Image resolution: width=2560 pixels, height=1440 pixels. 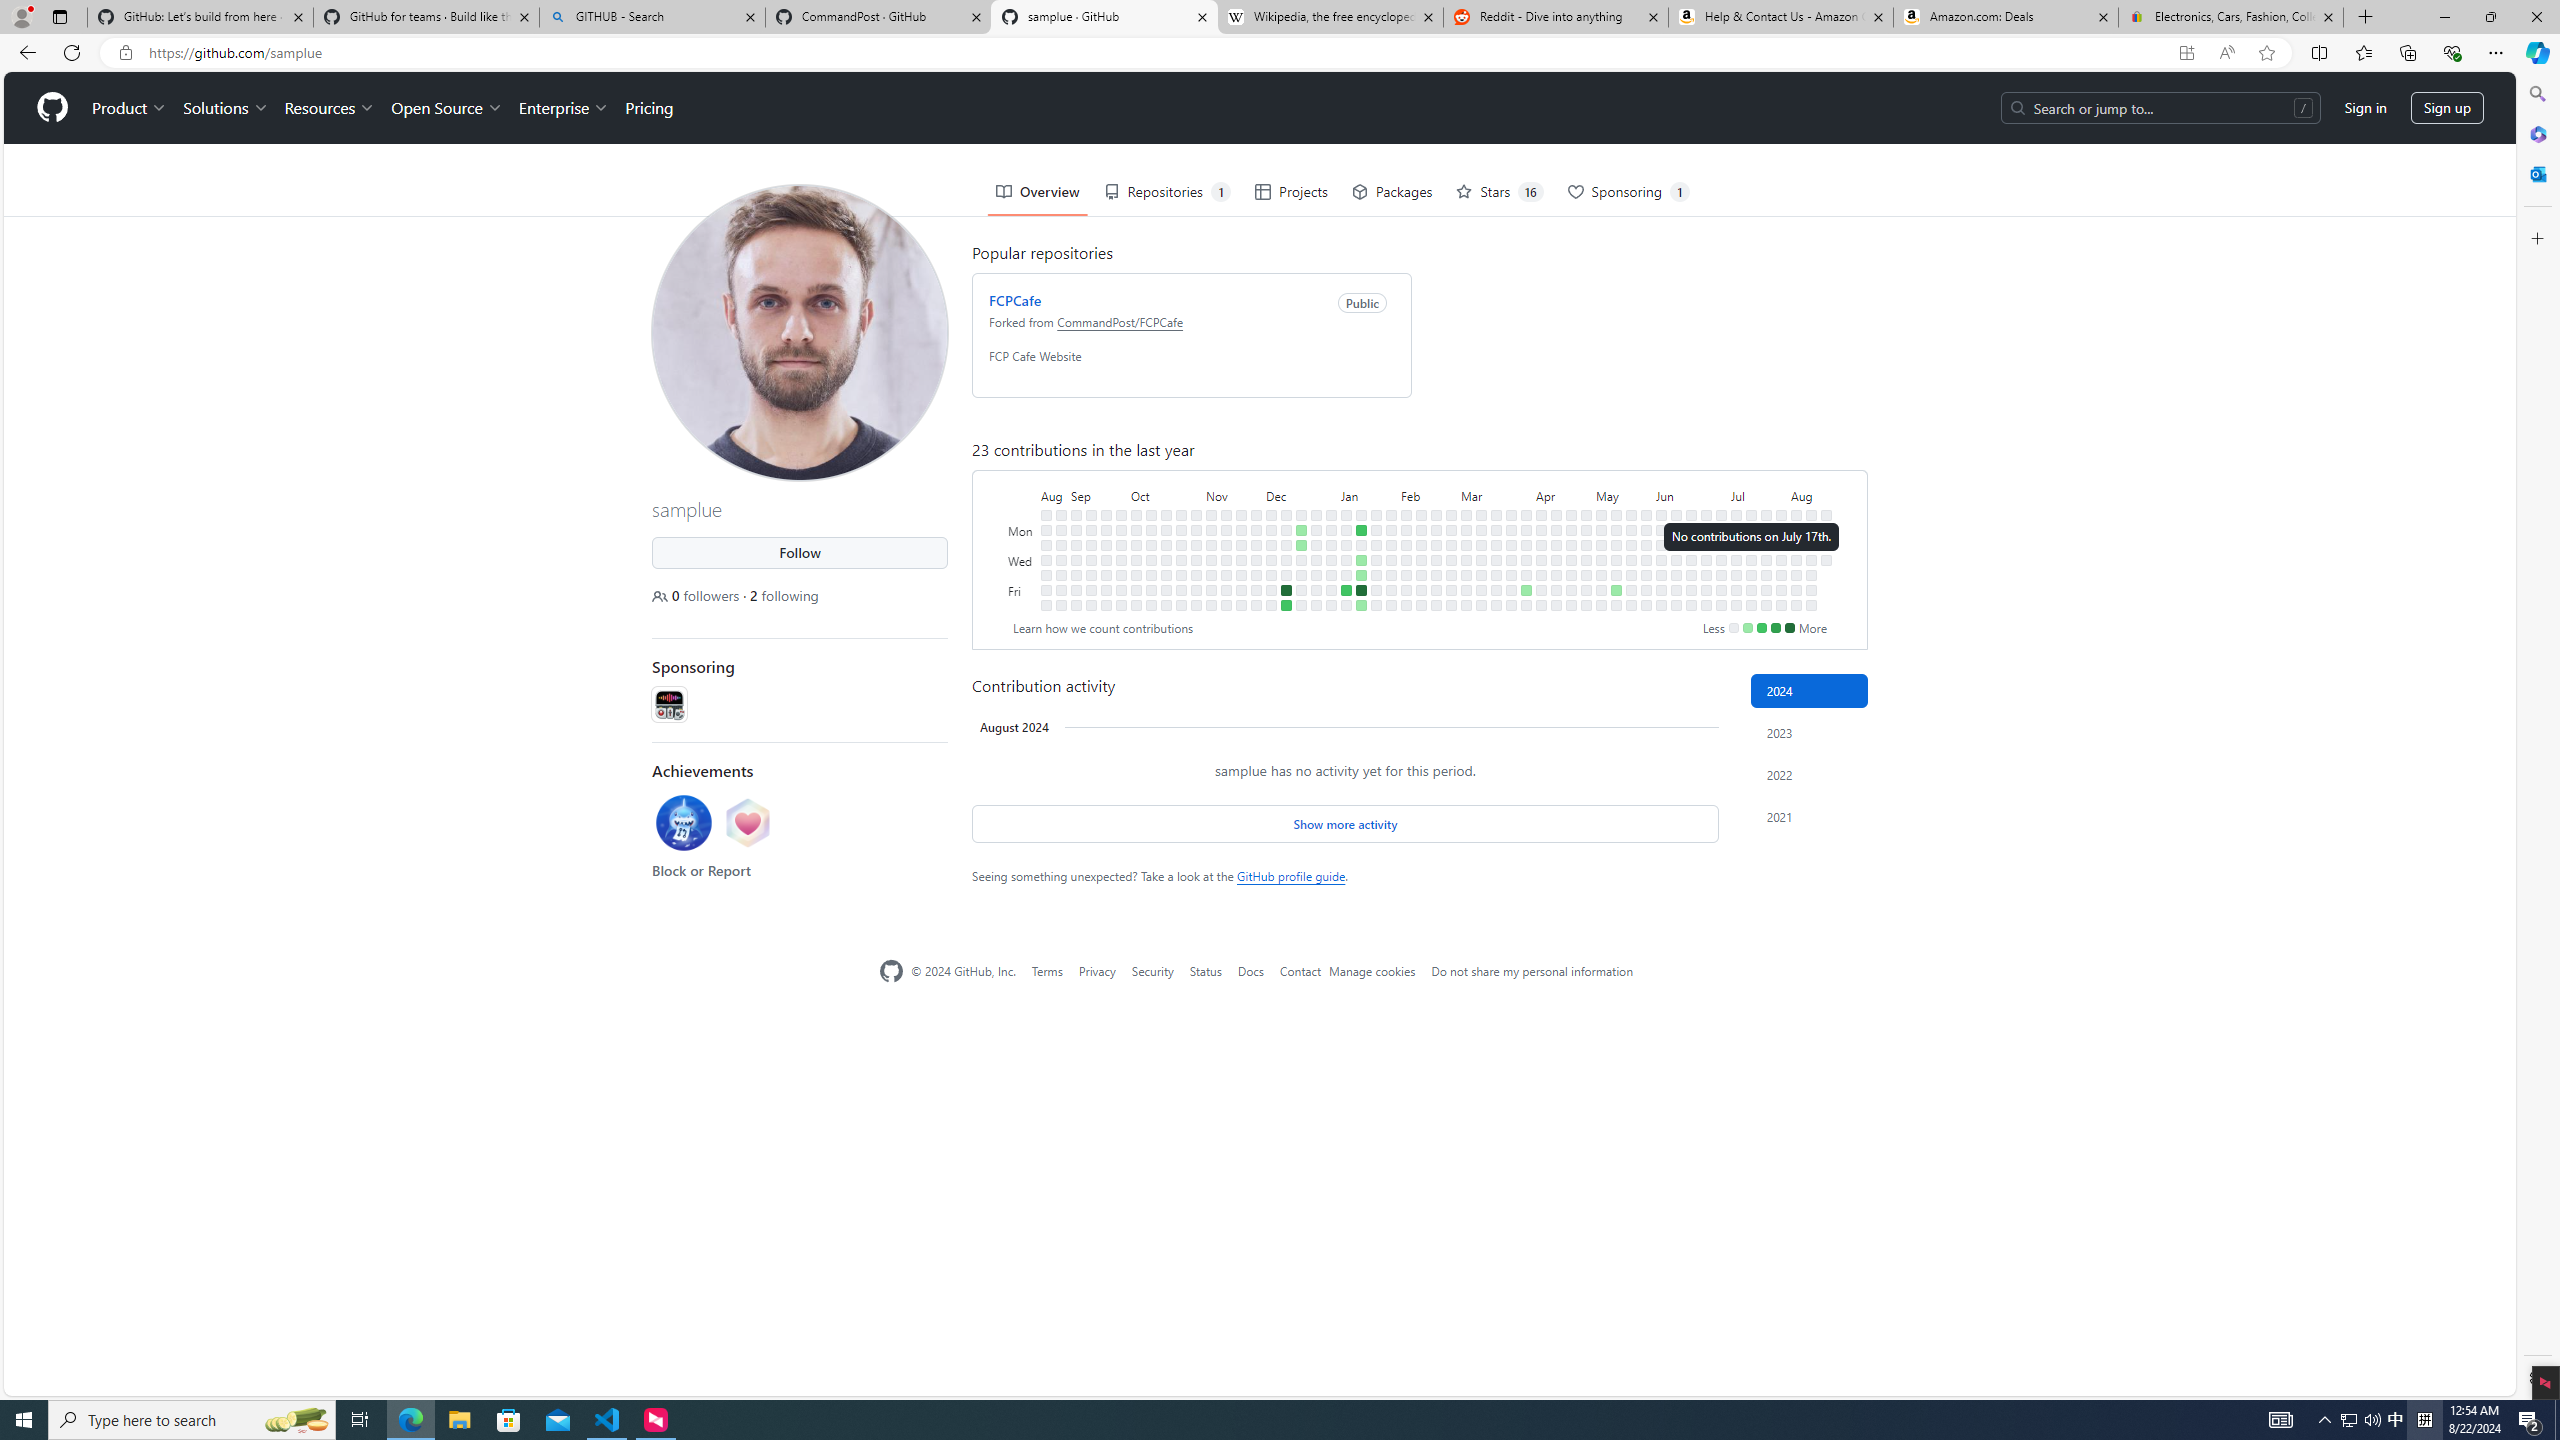 What do you see at coordinates (1272, 530) in the screenshot?
I see `No contributions on December 4th.` at bounding box center [1272, 530].